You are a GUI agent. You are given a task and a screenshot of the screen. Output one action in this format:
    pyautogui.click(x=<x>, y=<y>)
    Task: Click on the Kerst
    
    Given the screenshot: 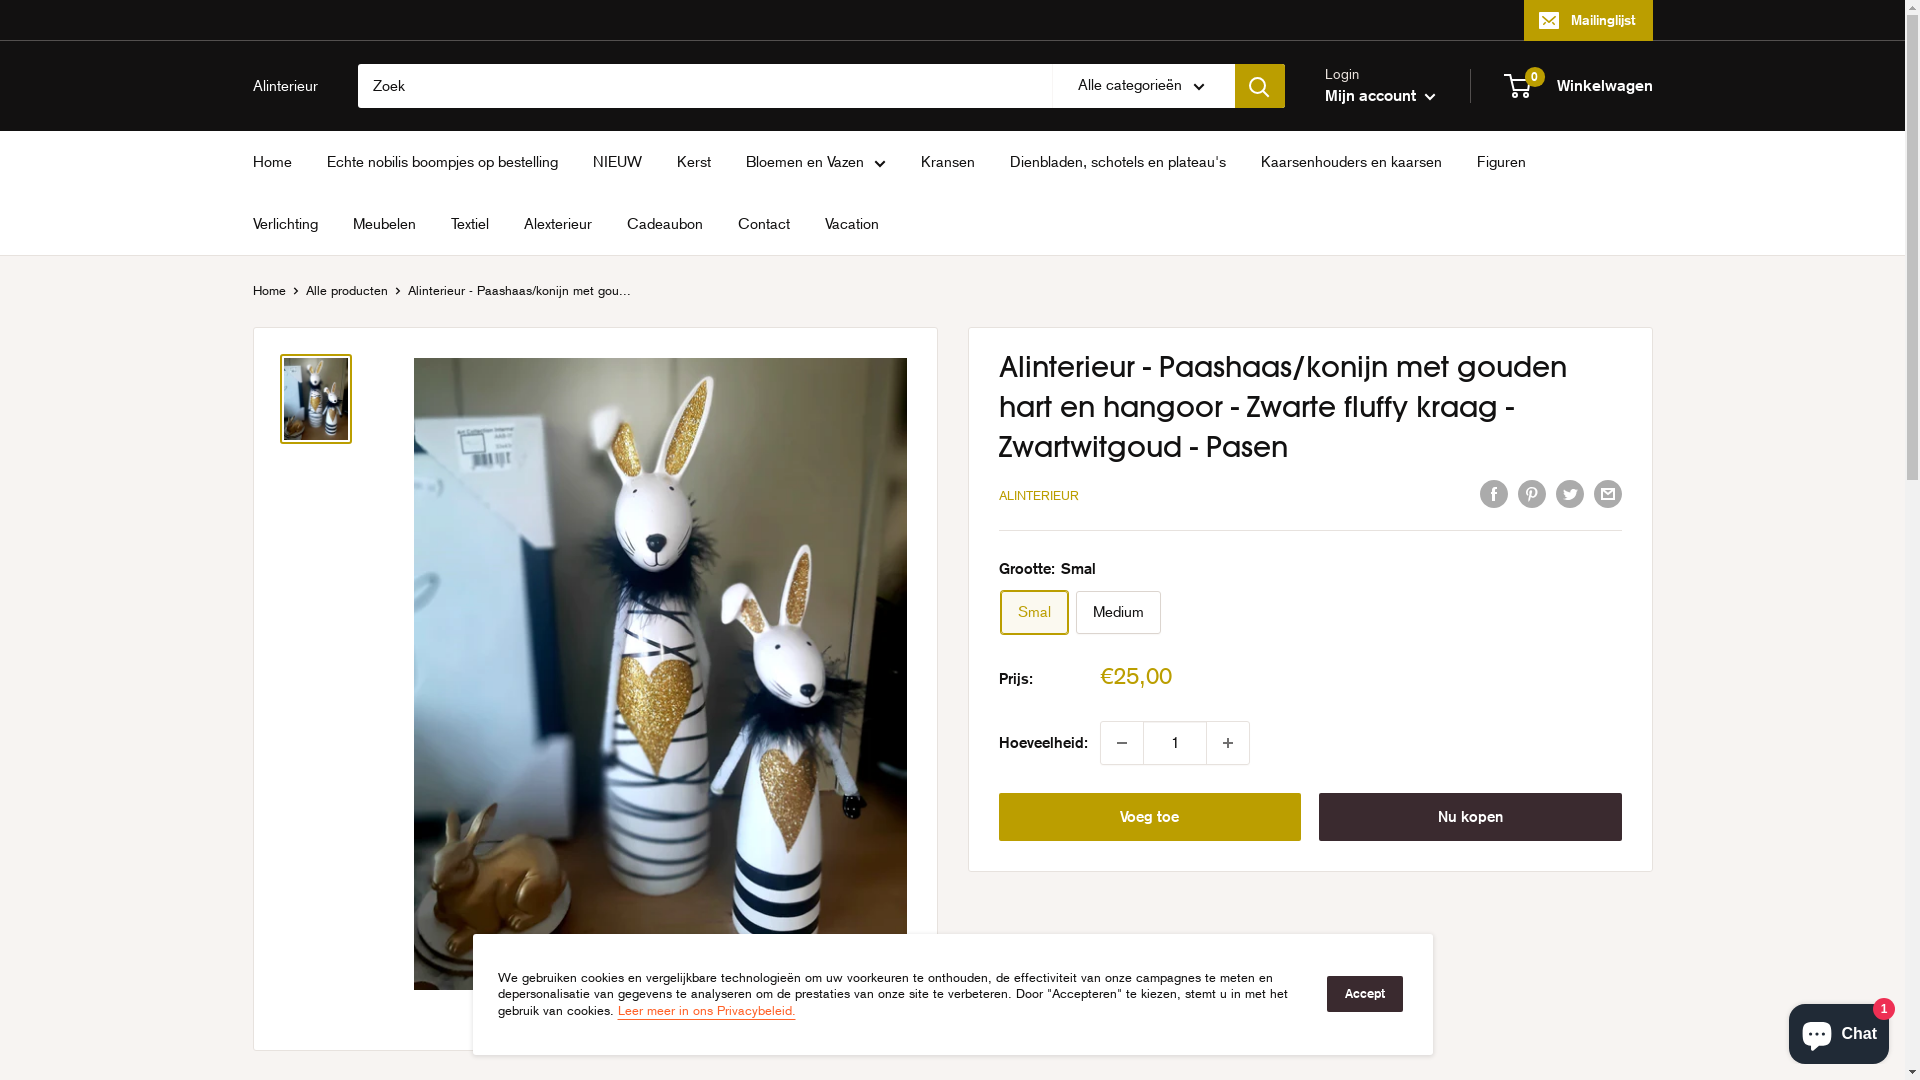 What is the action you would take?
    pyautogui.click(x=693, y=162)
    